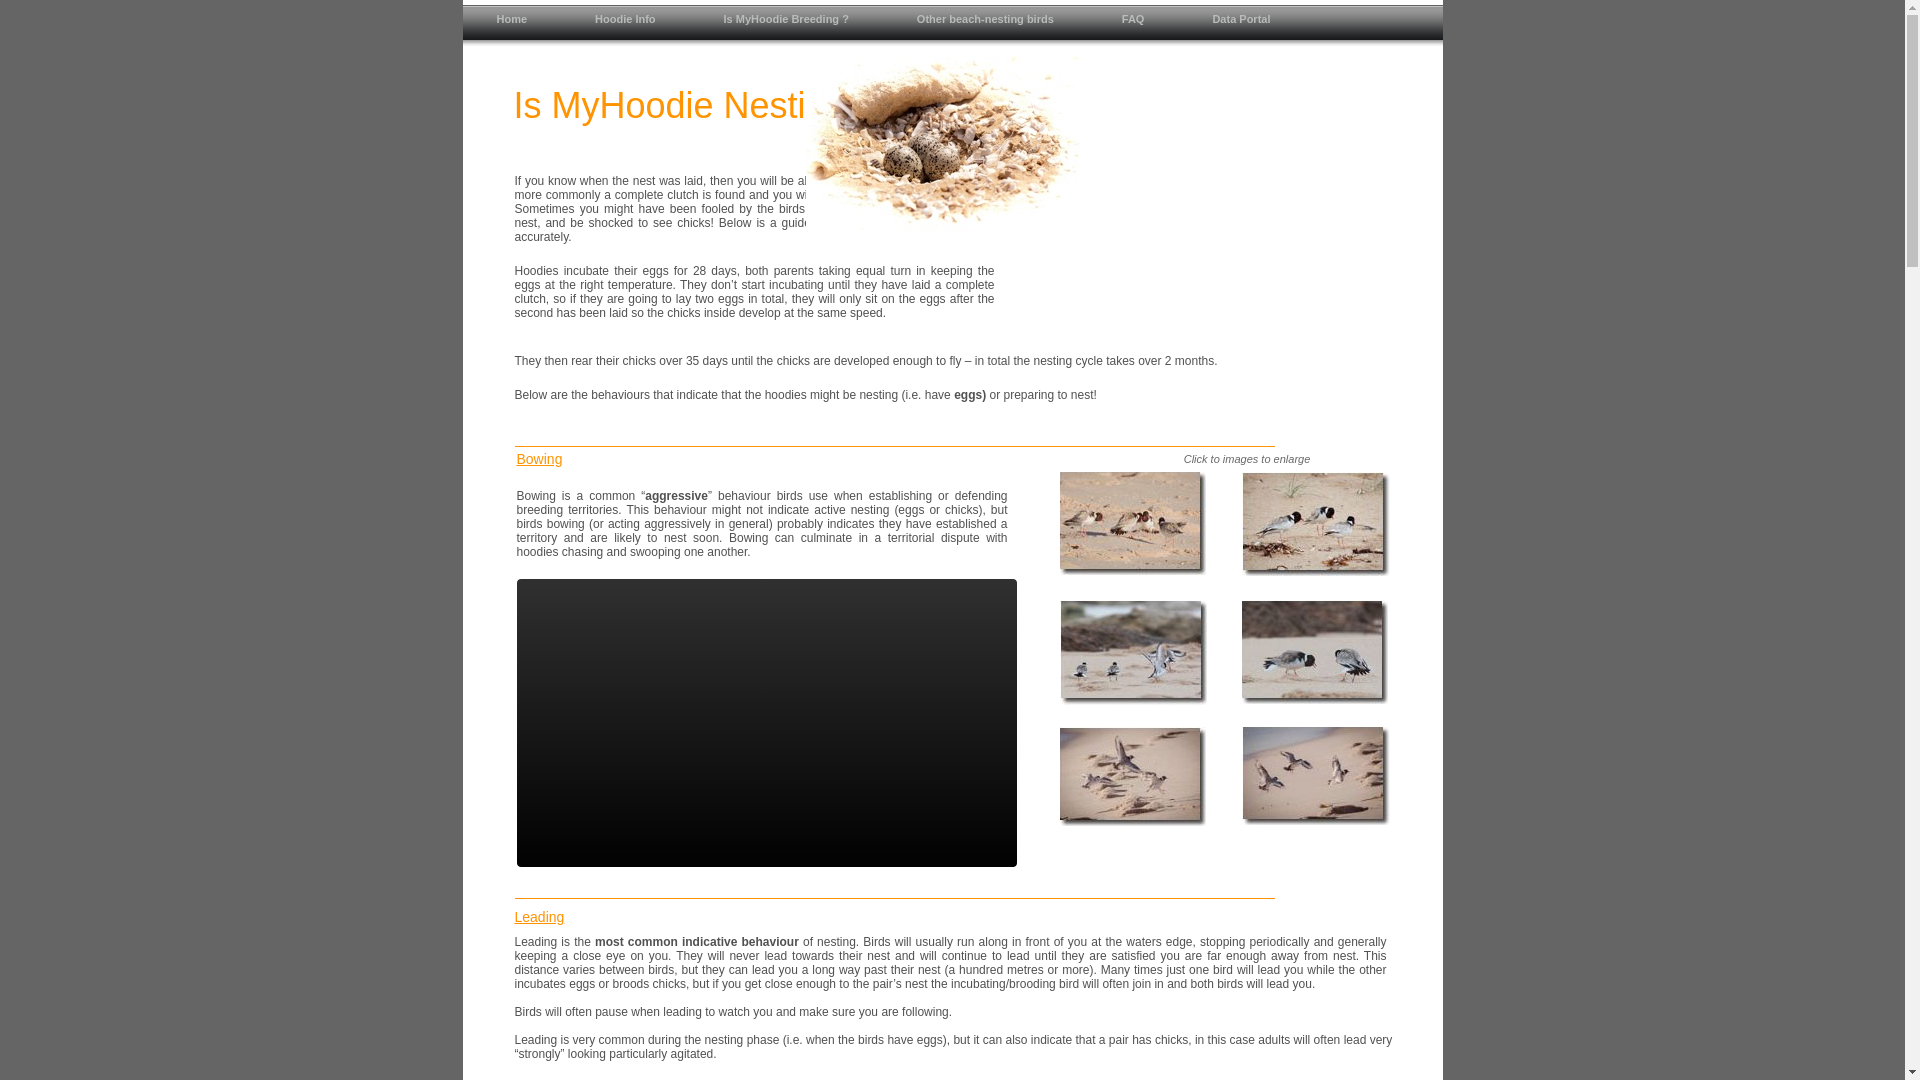  What do you see at coordinates (626, 25) in the screenshot?
I see `Hoodie Info` at bounding box center [626, 25].